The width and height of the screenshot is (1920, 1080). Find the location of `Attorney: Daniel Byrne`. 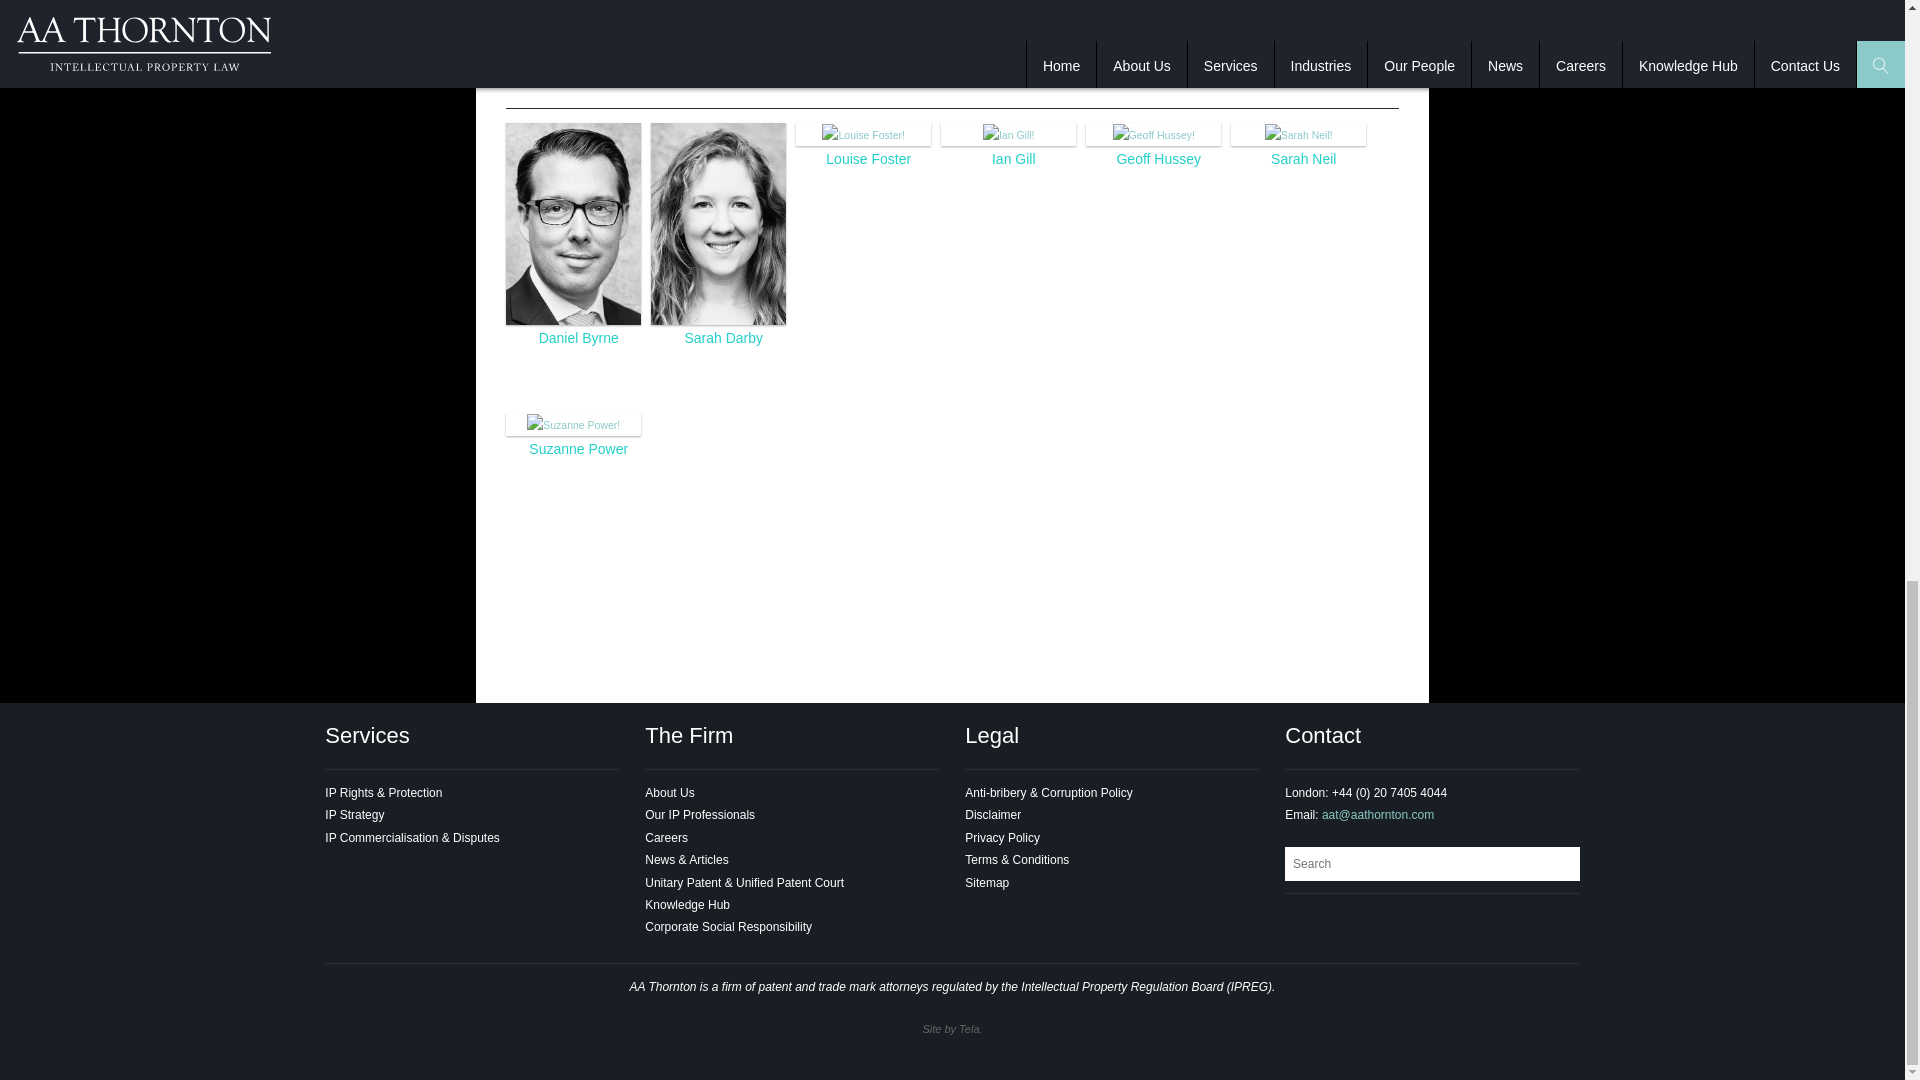

Attorney: Daniel Byrne is located at coordinates (578, 338).